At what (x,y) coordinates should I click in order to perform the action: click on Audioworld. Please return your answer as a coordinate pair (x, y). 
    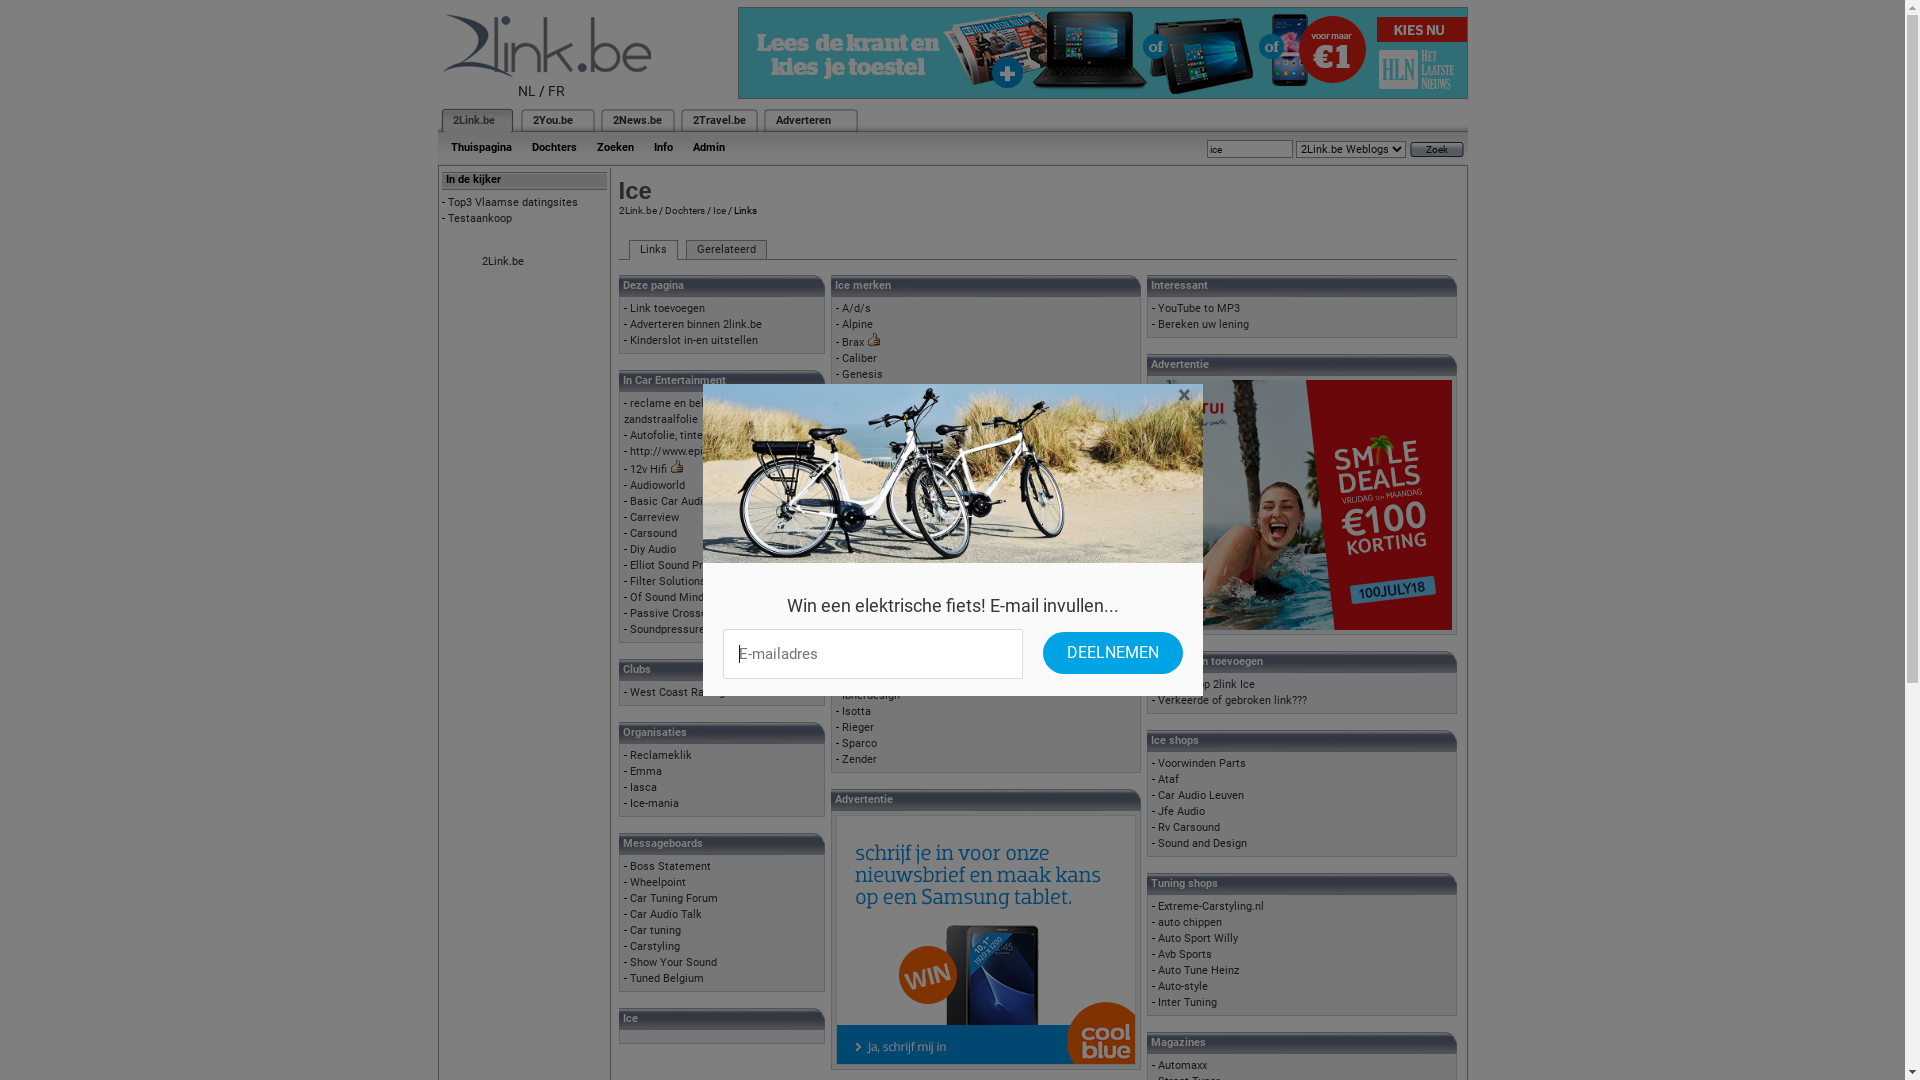
    Looking at the image, I should click on (658, 486).